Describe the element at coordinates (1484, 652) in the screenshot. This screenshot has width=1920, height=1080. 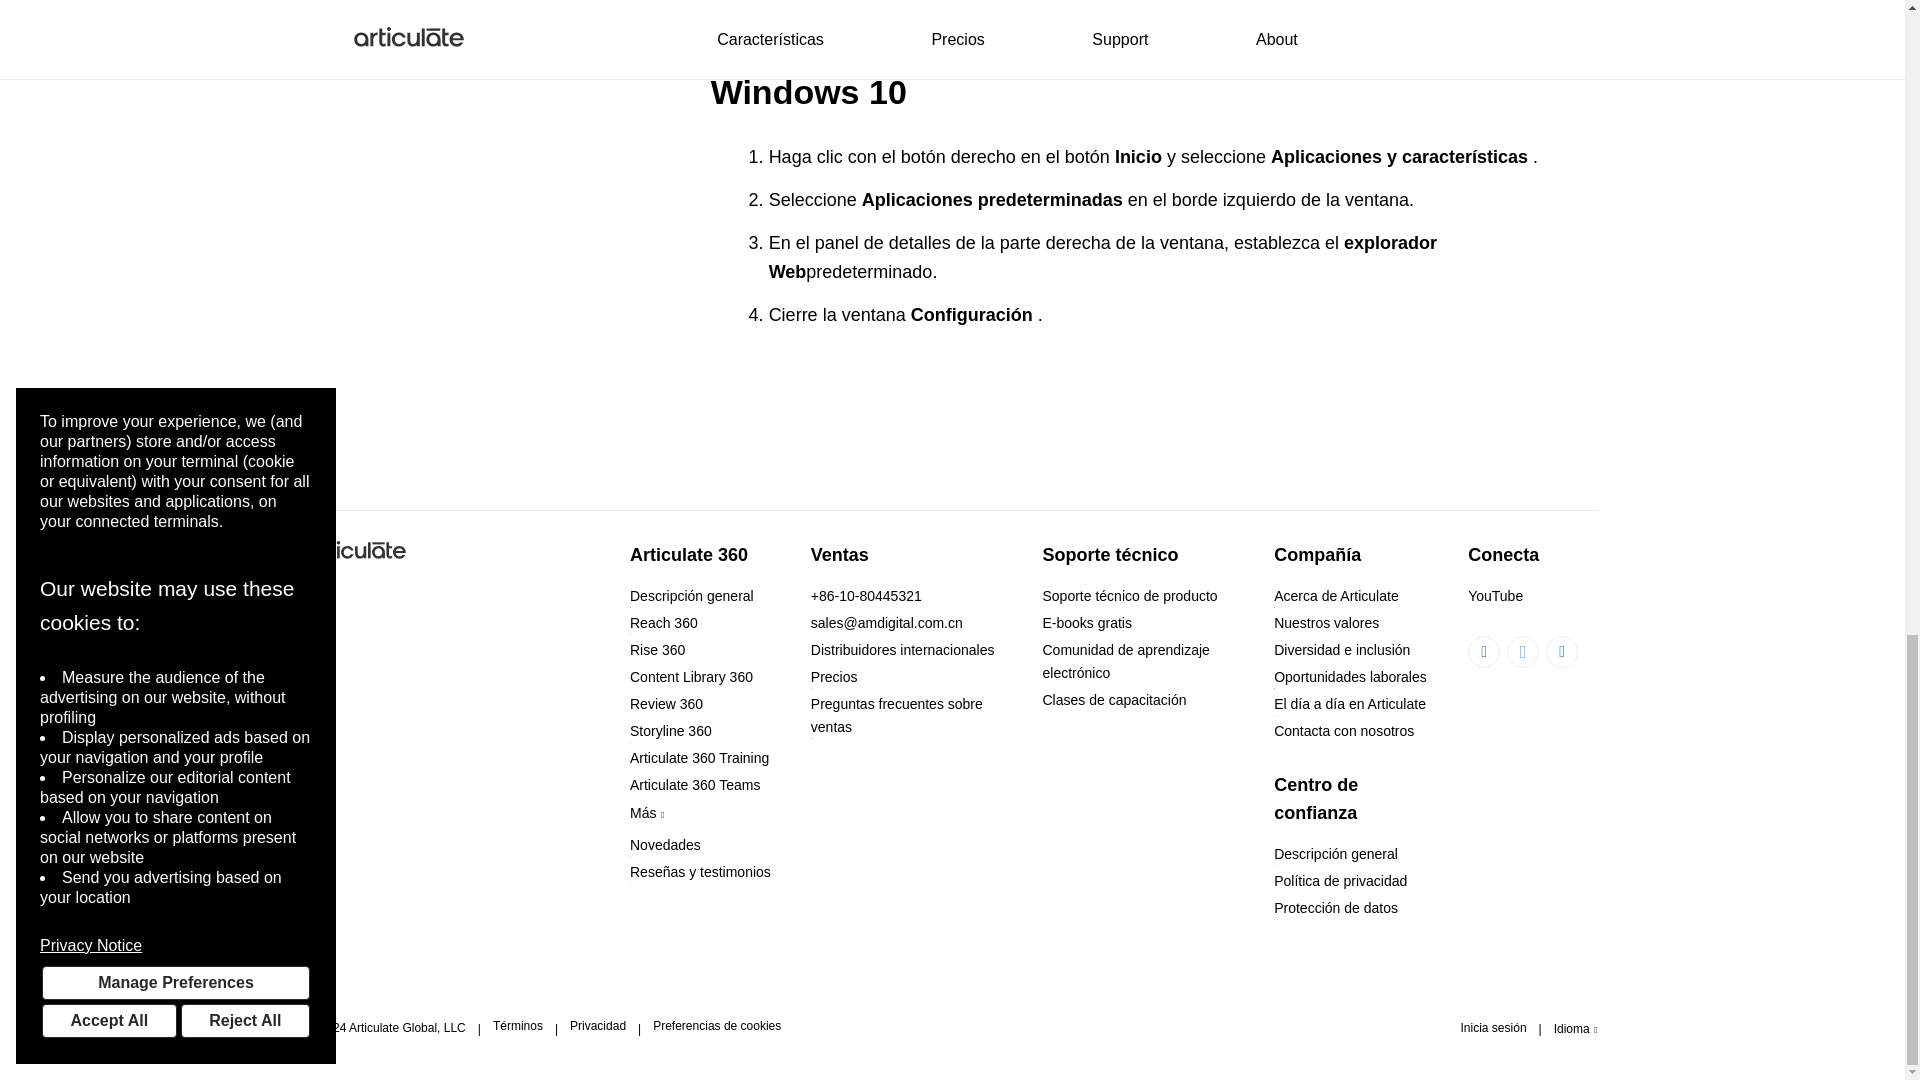
I see `Facebook` at that location.